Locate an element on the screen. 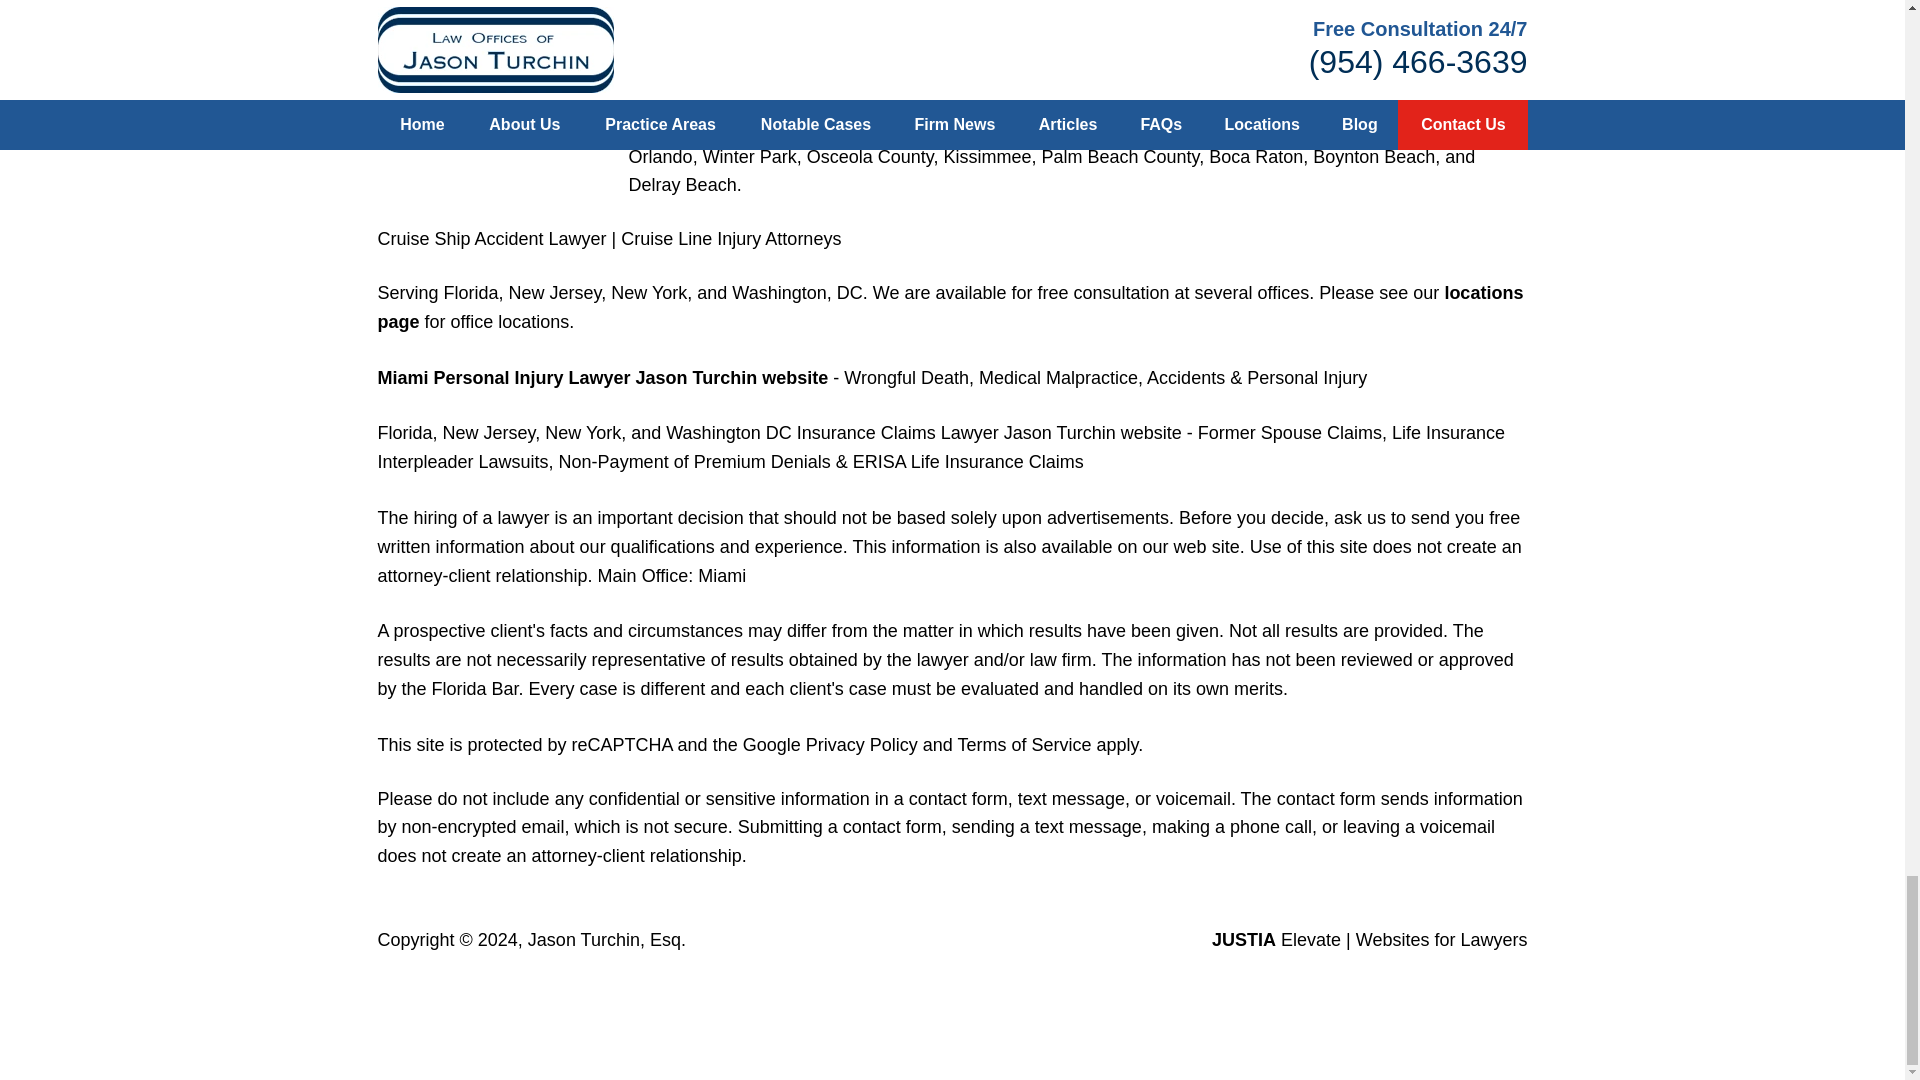 This screenshot has width=1920, height=1080. Linkedin is located at coordinates (440, 100).